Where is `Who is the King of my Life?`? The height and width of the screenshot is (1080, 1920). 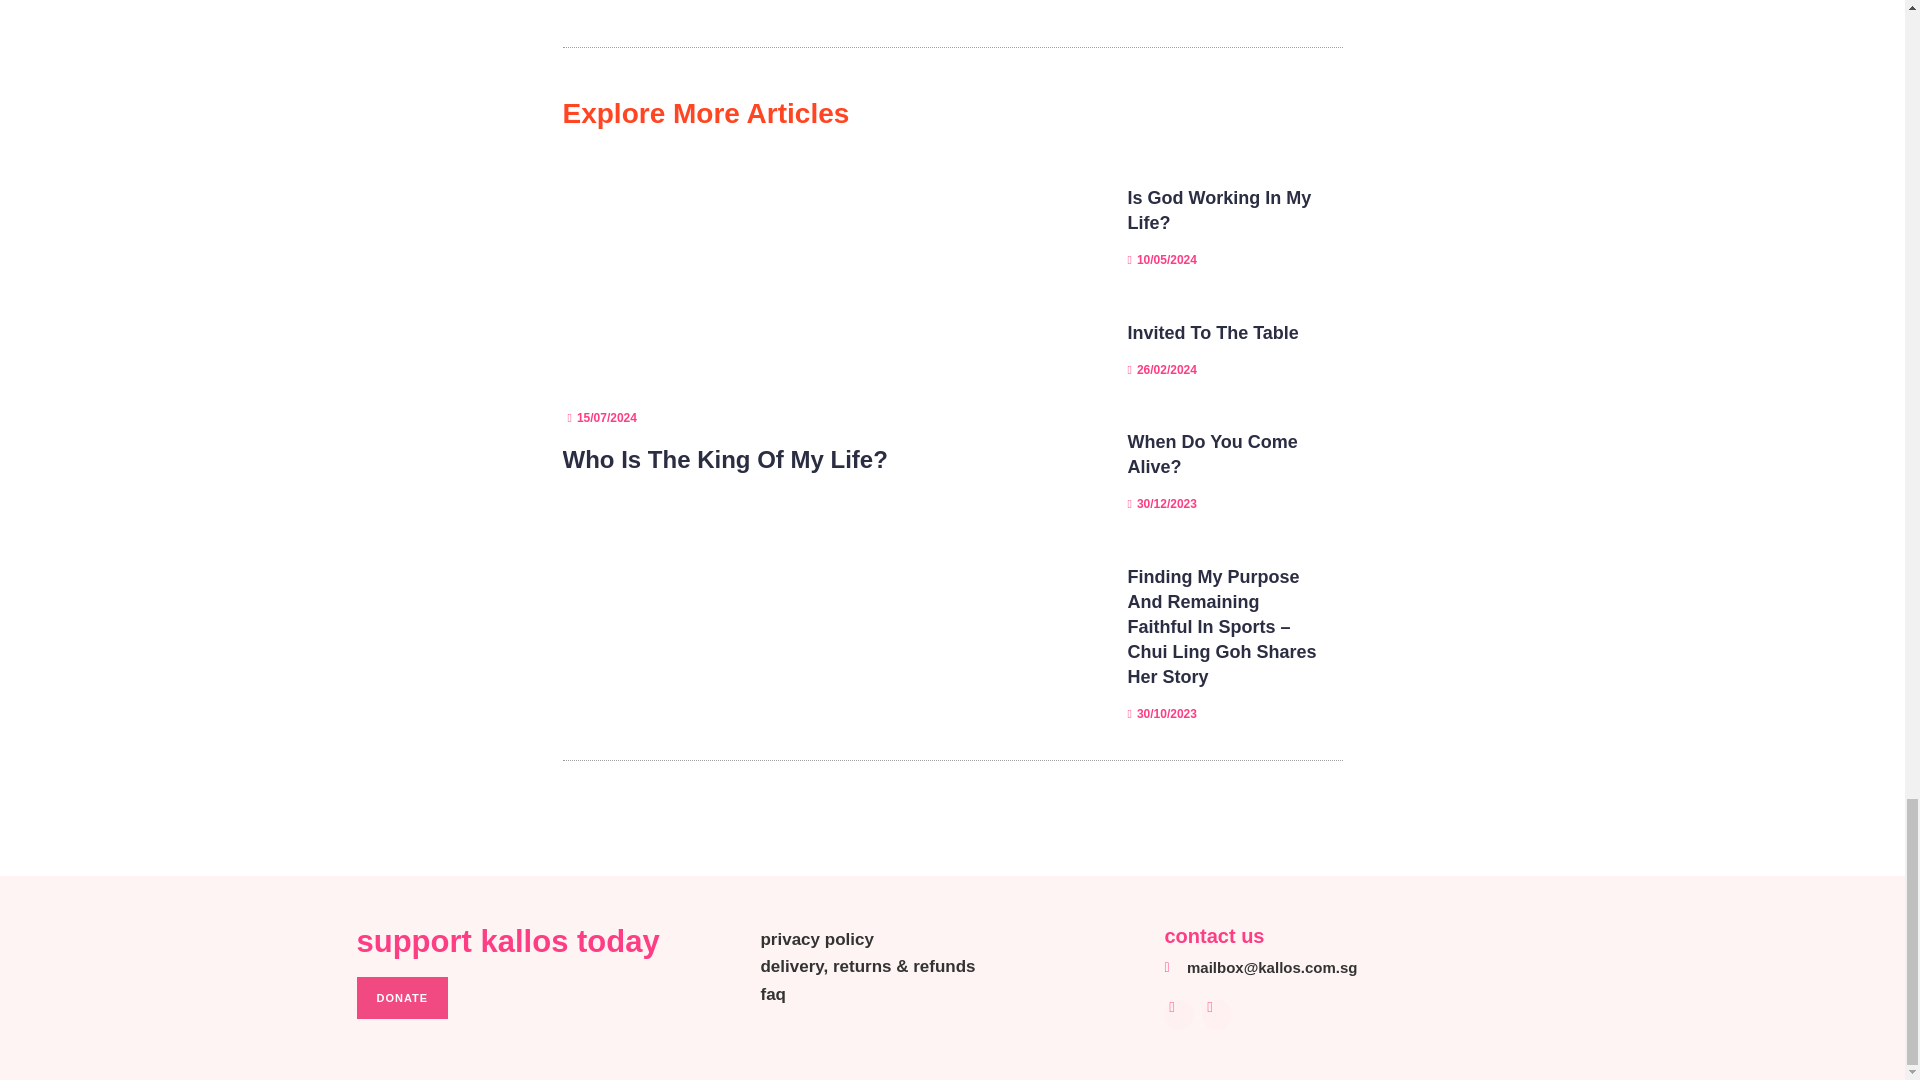 Who is the King of my Life? is located at coordinates (724, 460).